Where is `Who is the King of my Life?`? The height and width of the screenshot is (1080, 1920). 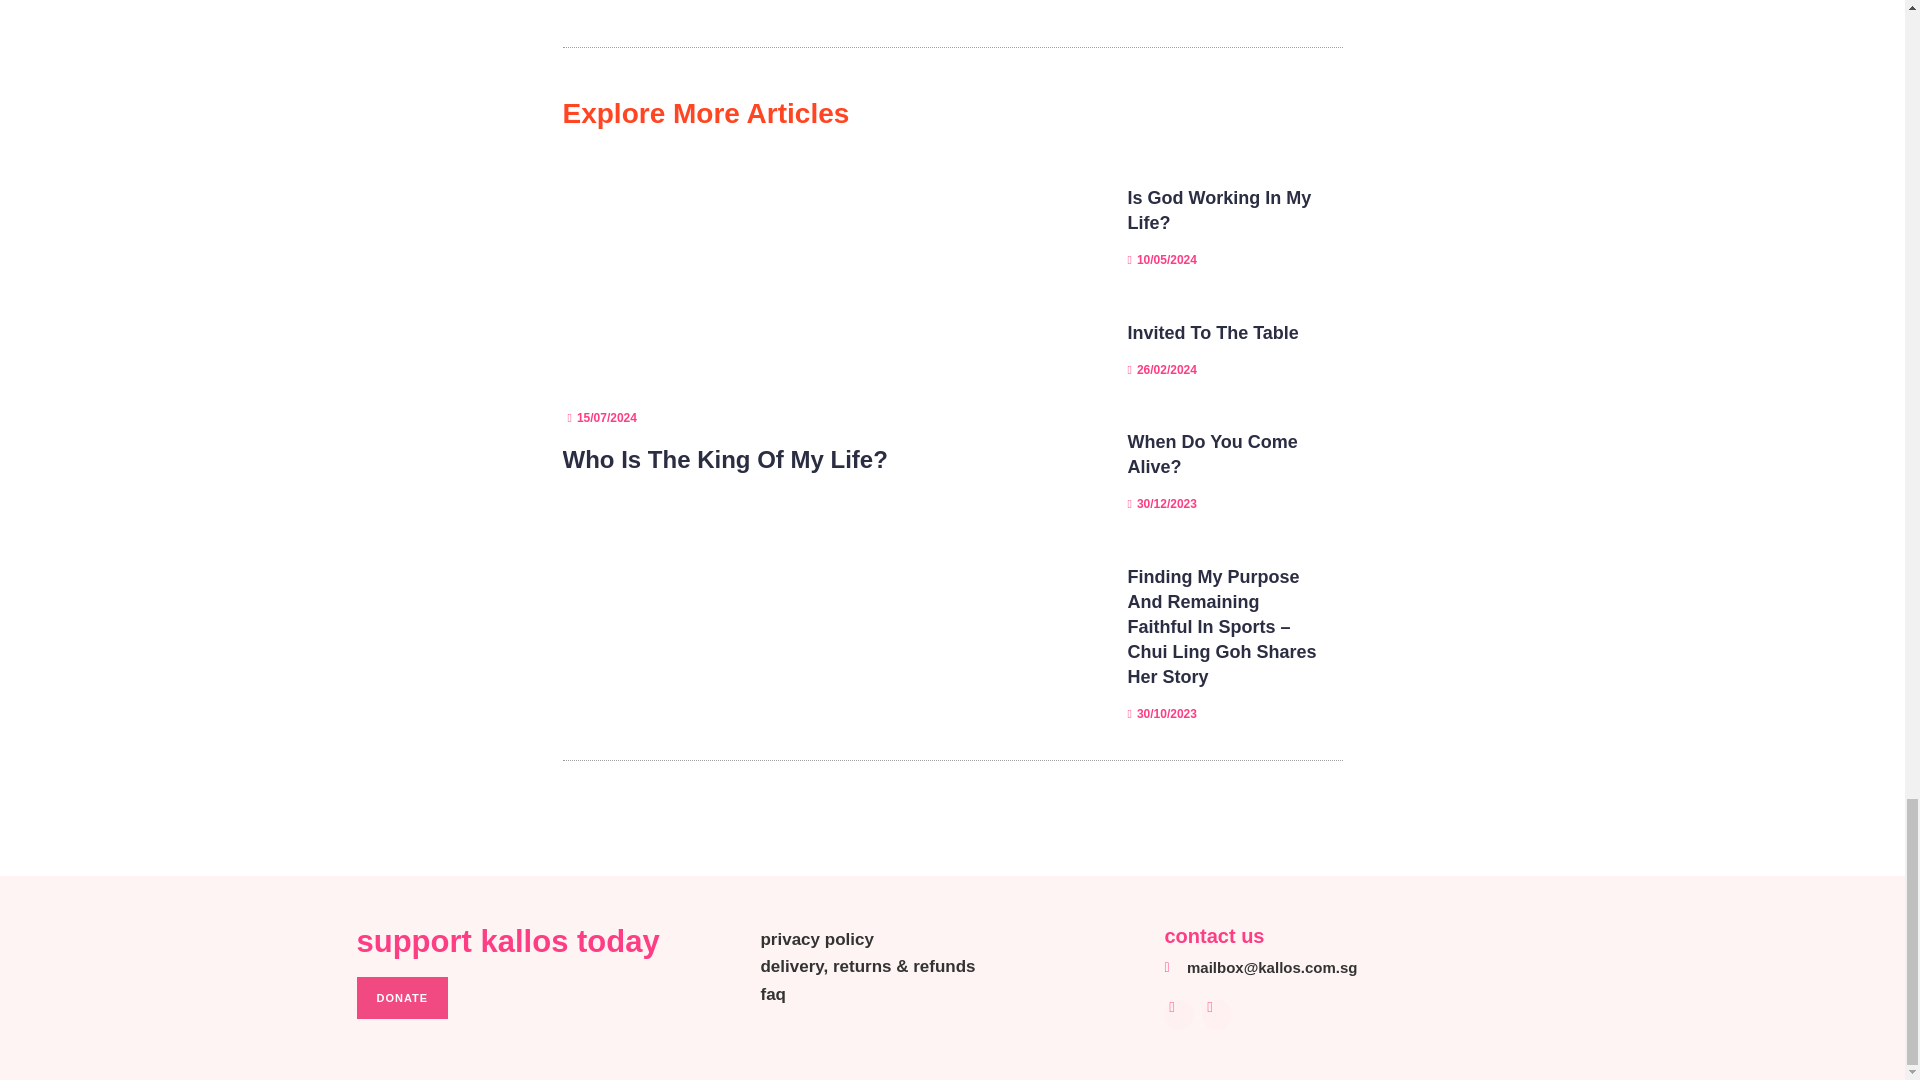 Who is the King of my Life? is located at coordinates (724, 460).